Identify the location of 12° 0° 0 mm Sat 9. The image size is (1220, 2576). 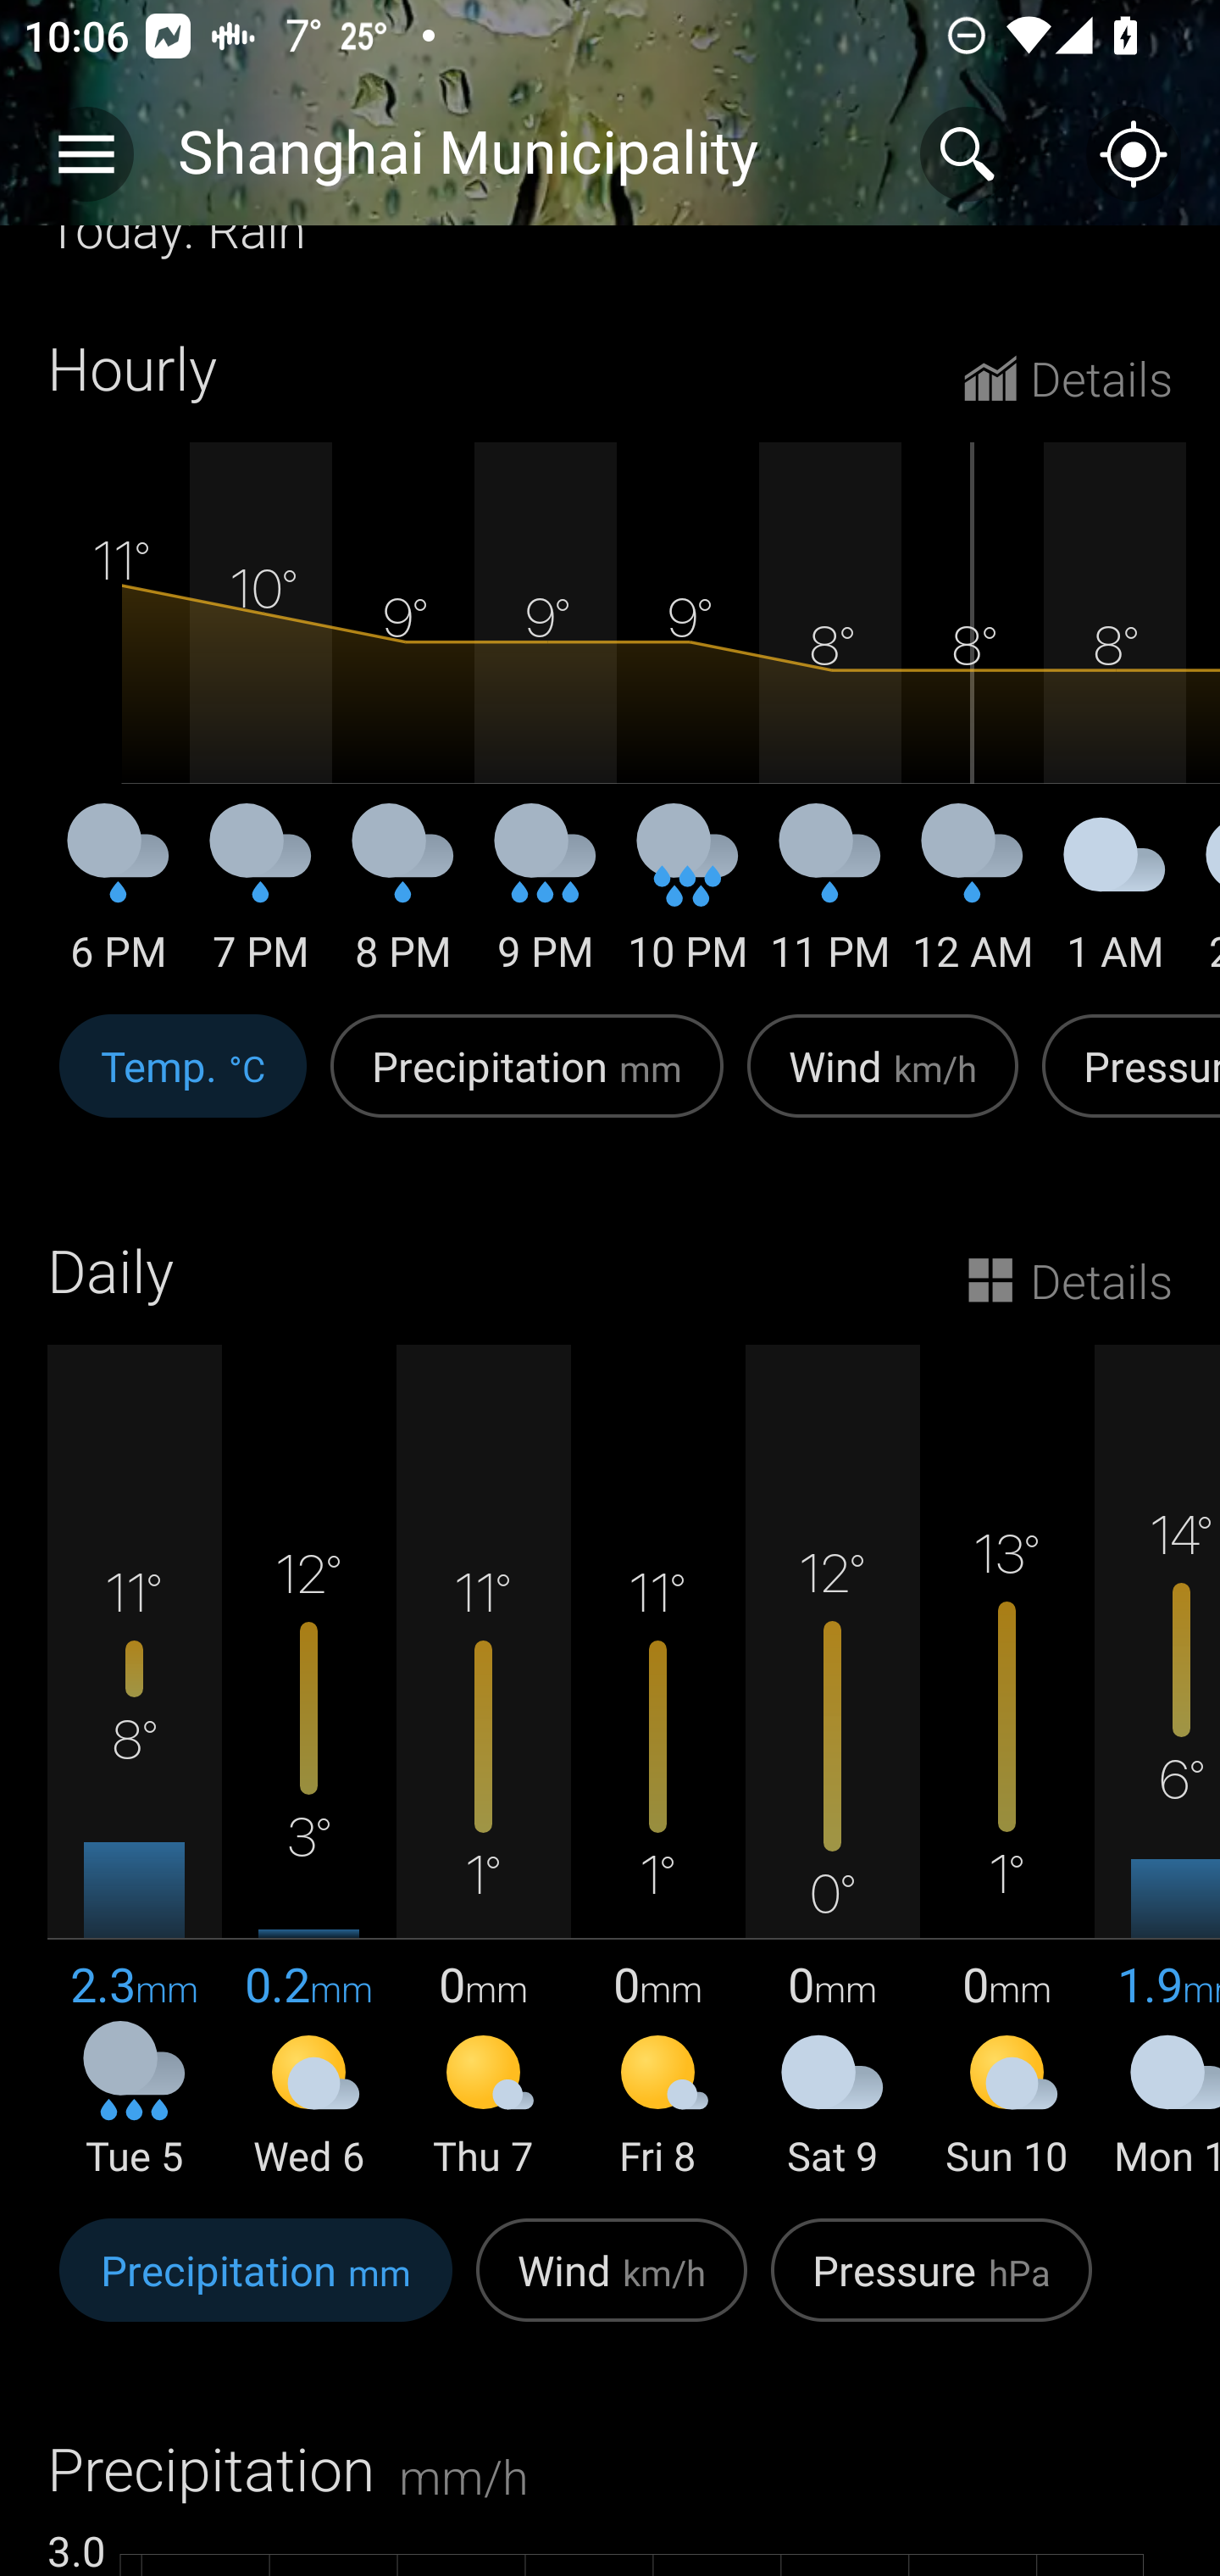
(832, 1763).